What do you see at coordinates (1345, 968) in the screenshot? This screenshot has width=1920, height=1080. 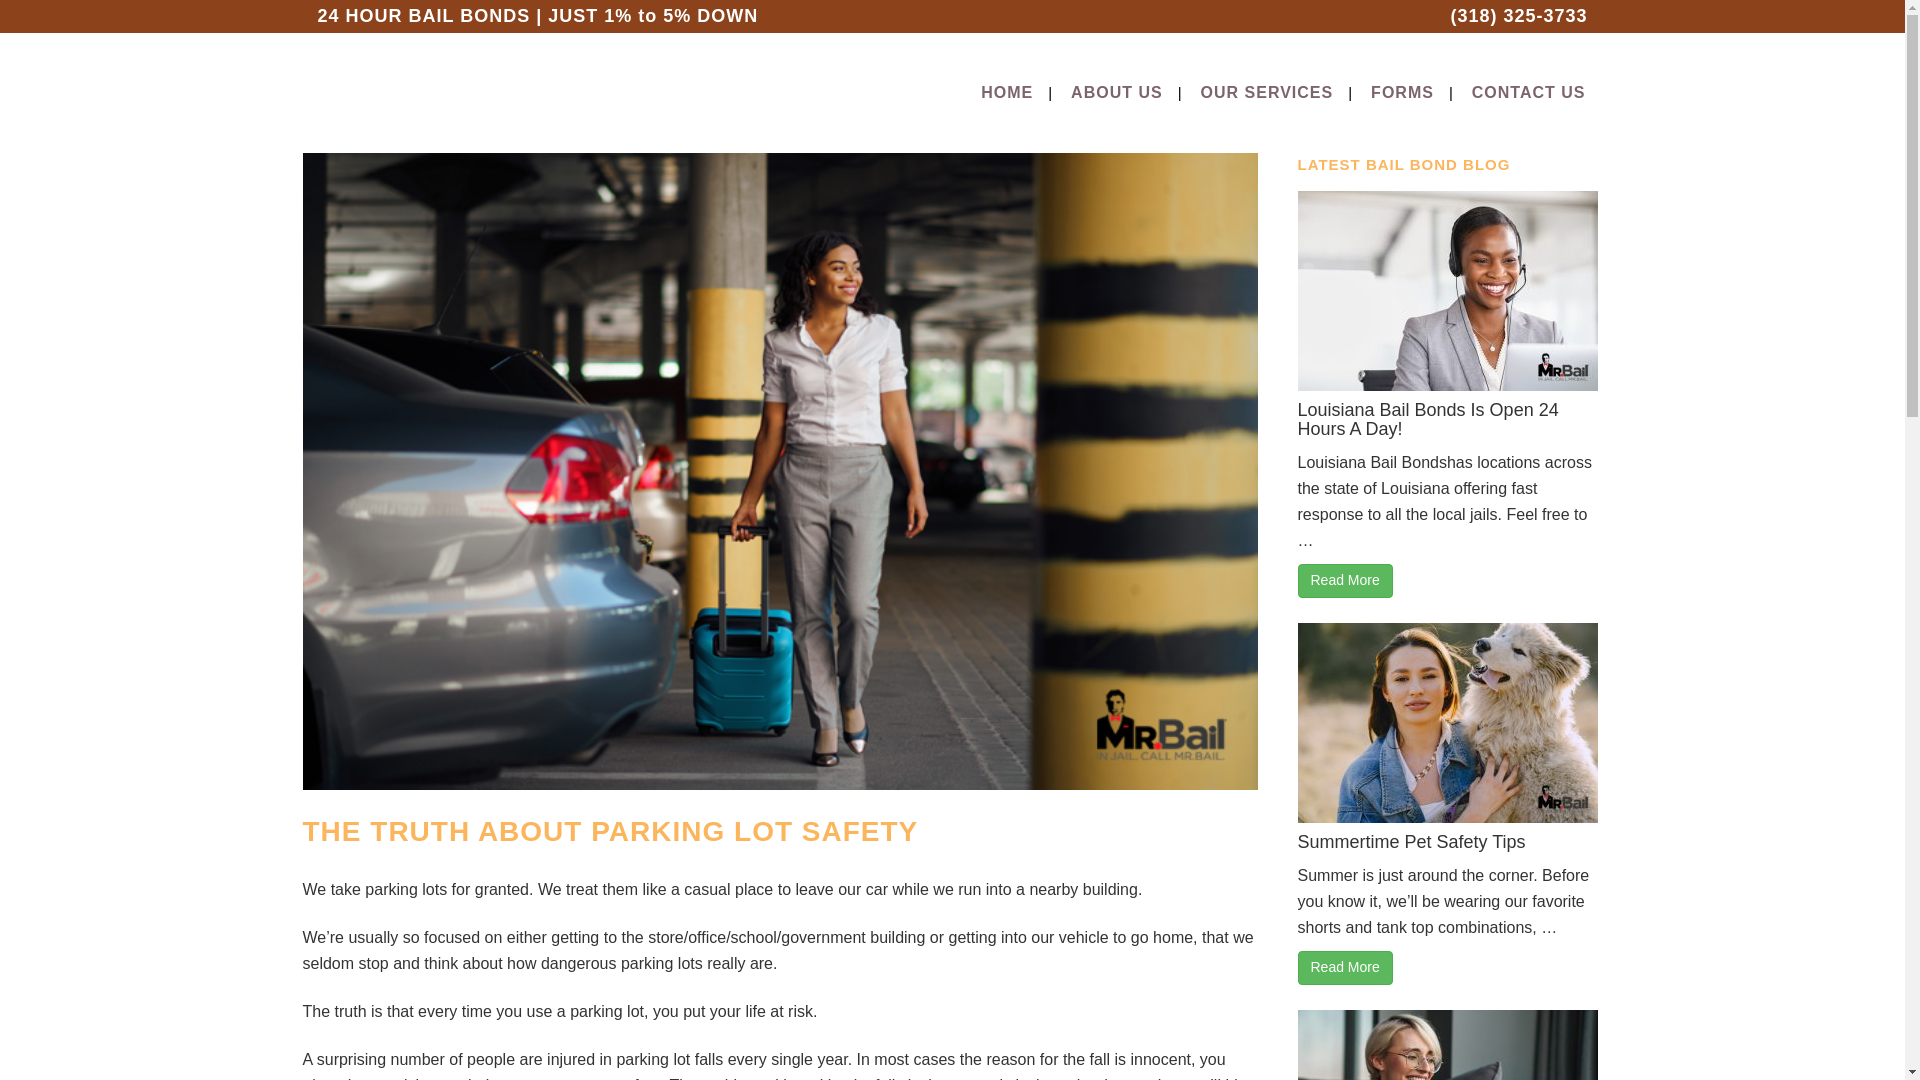 I see `Read More` at bounding box center [1345, 968].